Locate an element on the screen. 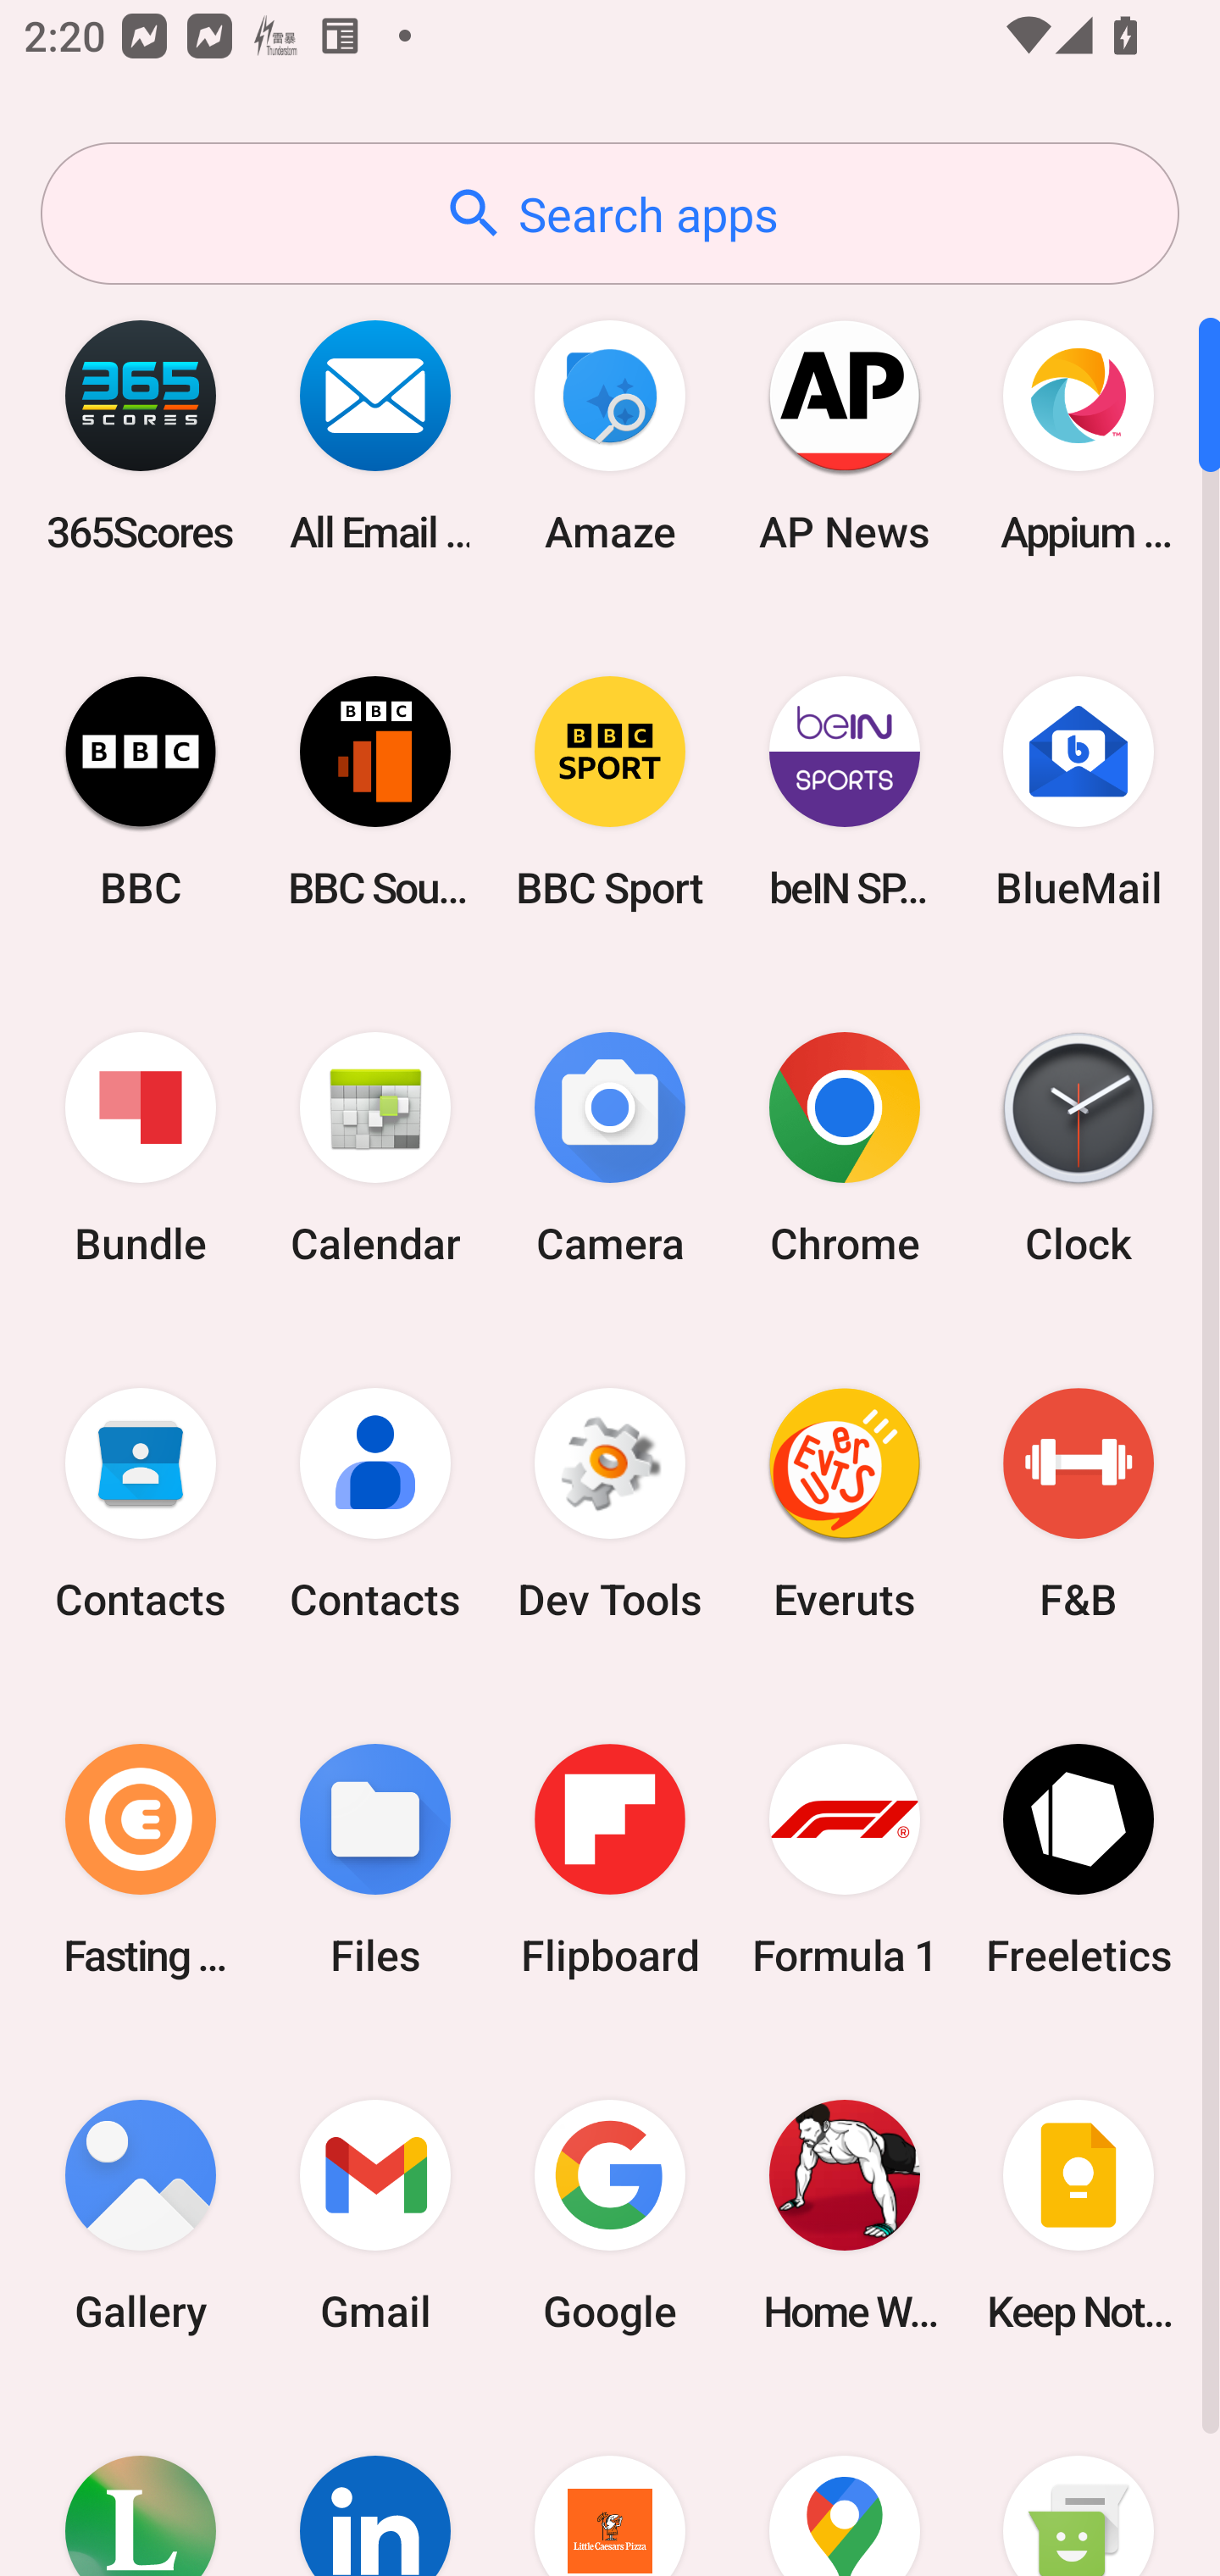  BlueMail is located at coordinates (1079, 791).